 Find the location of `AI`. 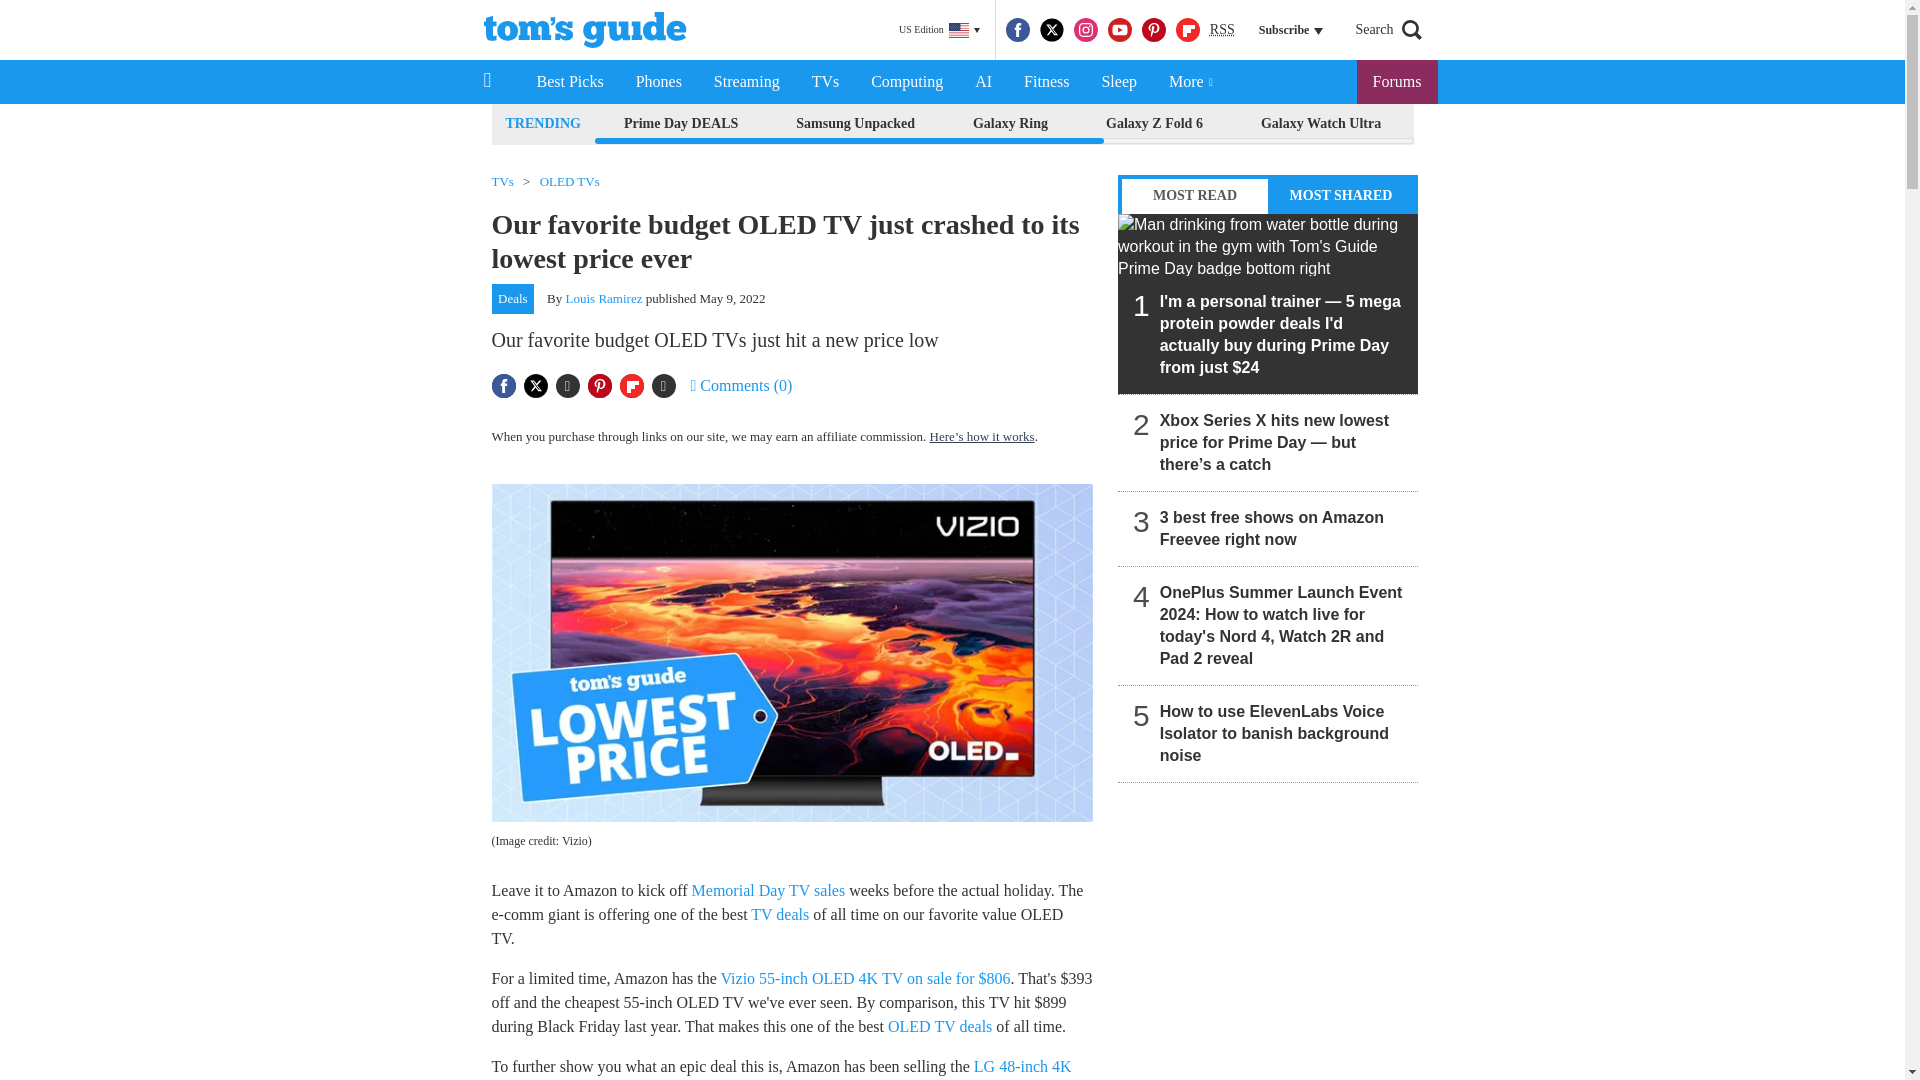

AI is located at coordinates (983, 82).